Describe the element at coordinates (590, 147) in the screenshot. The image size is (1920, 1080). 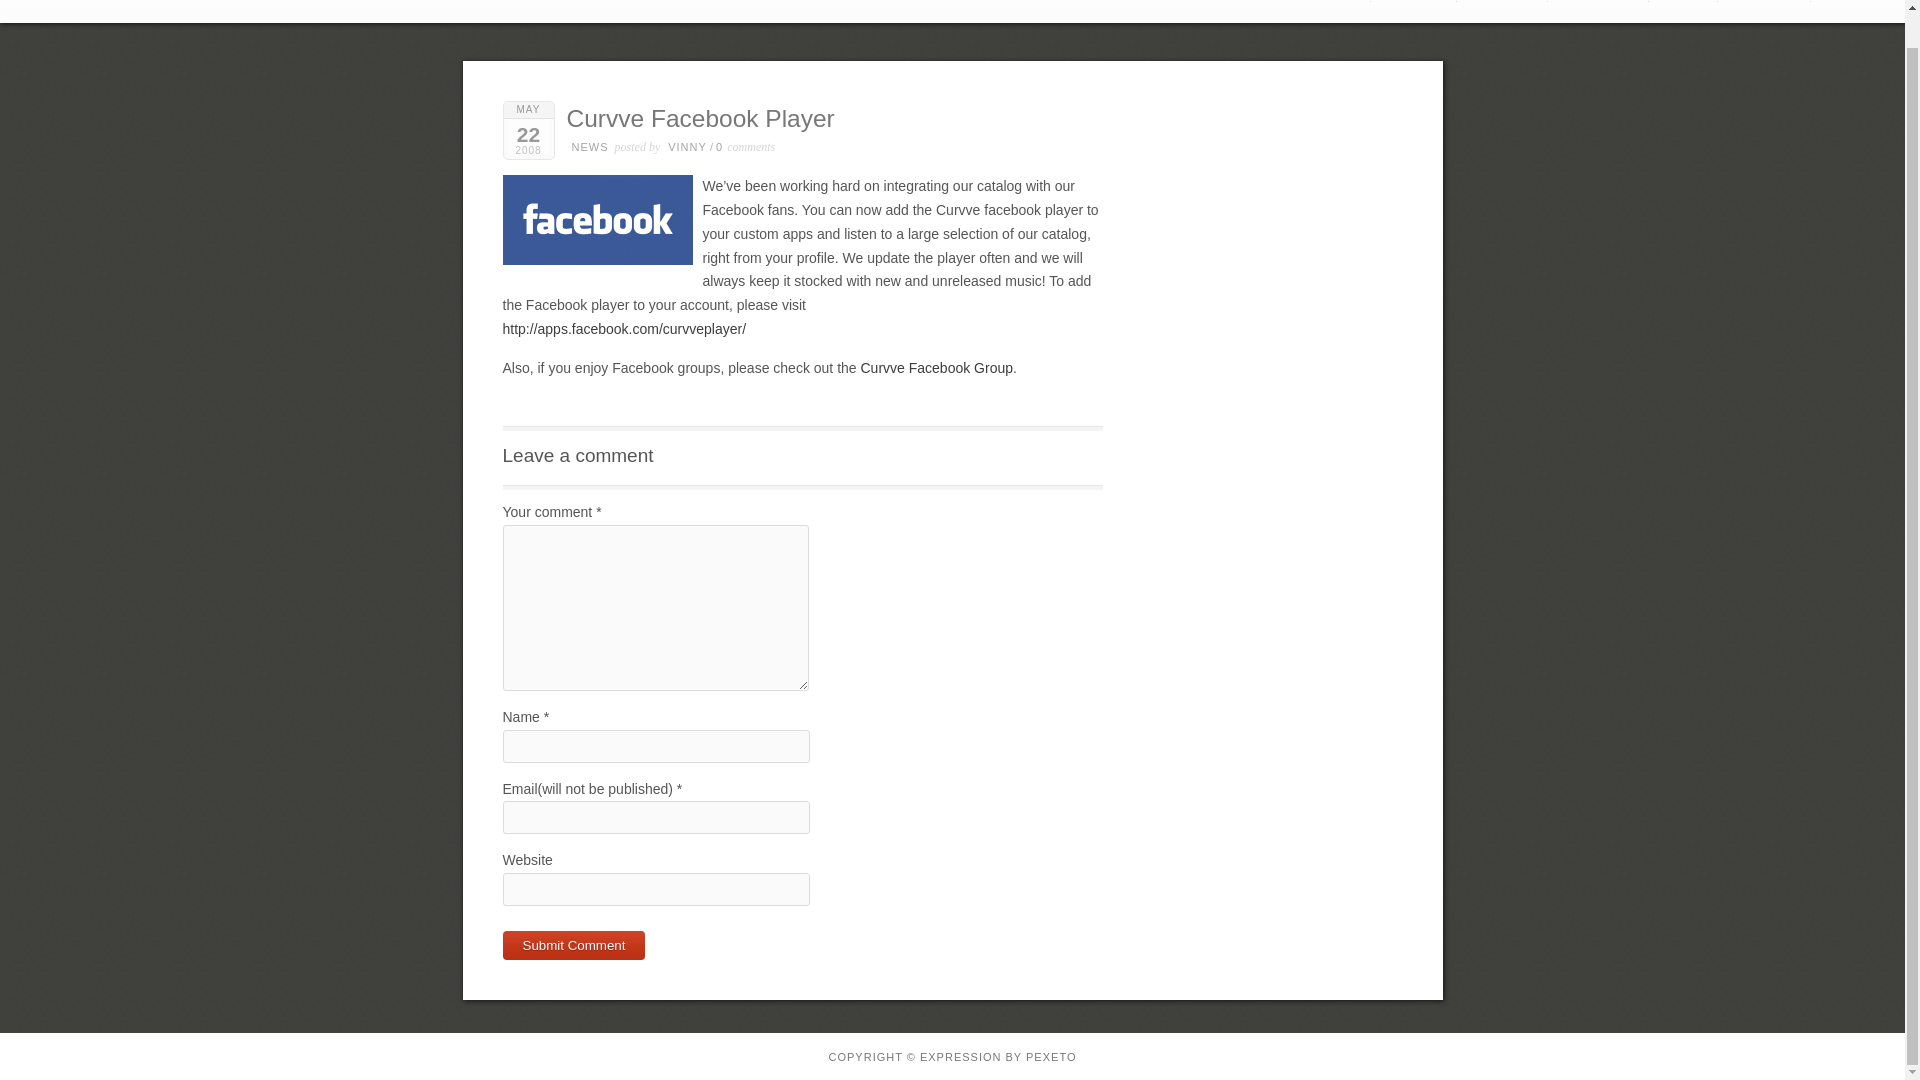
I see `NEWS` at that location.